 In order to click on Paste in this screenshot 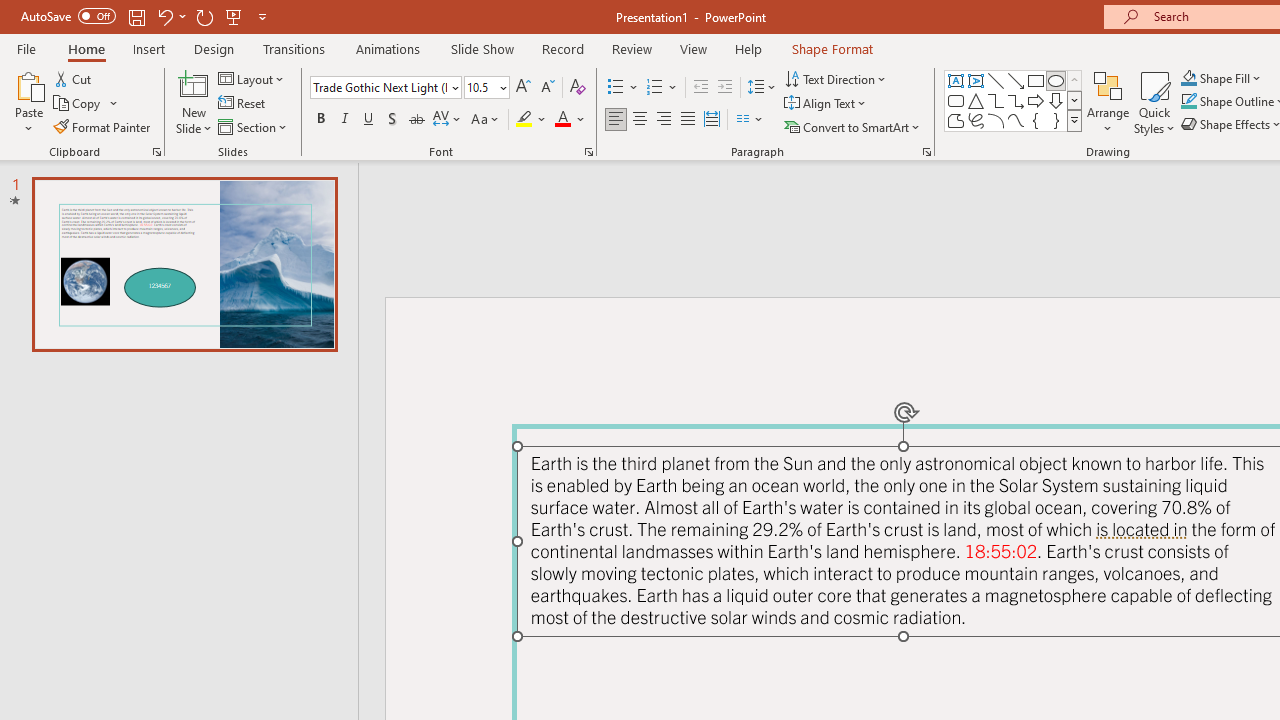, I will do `click(28, 102)`.